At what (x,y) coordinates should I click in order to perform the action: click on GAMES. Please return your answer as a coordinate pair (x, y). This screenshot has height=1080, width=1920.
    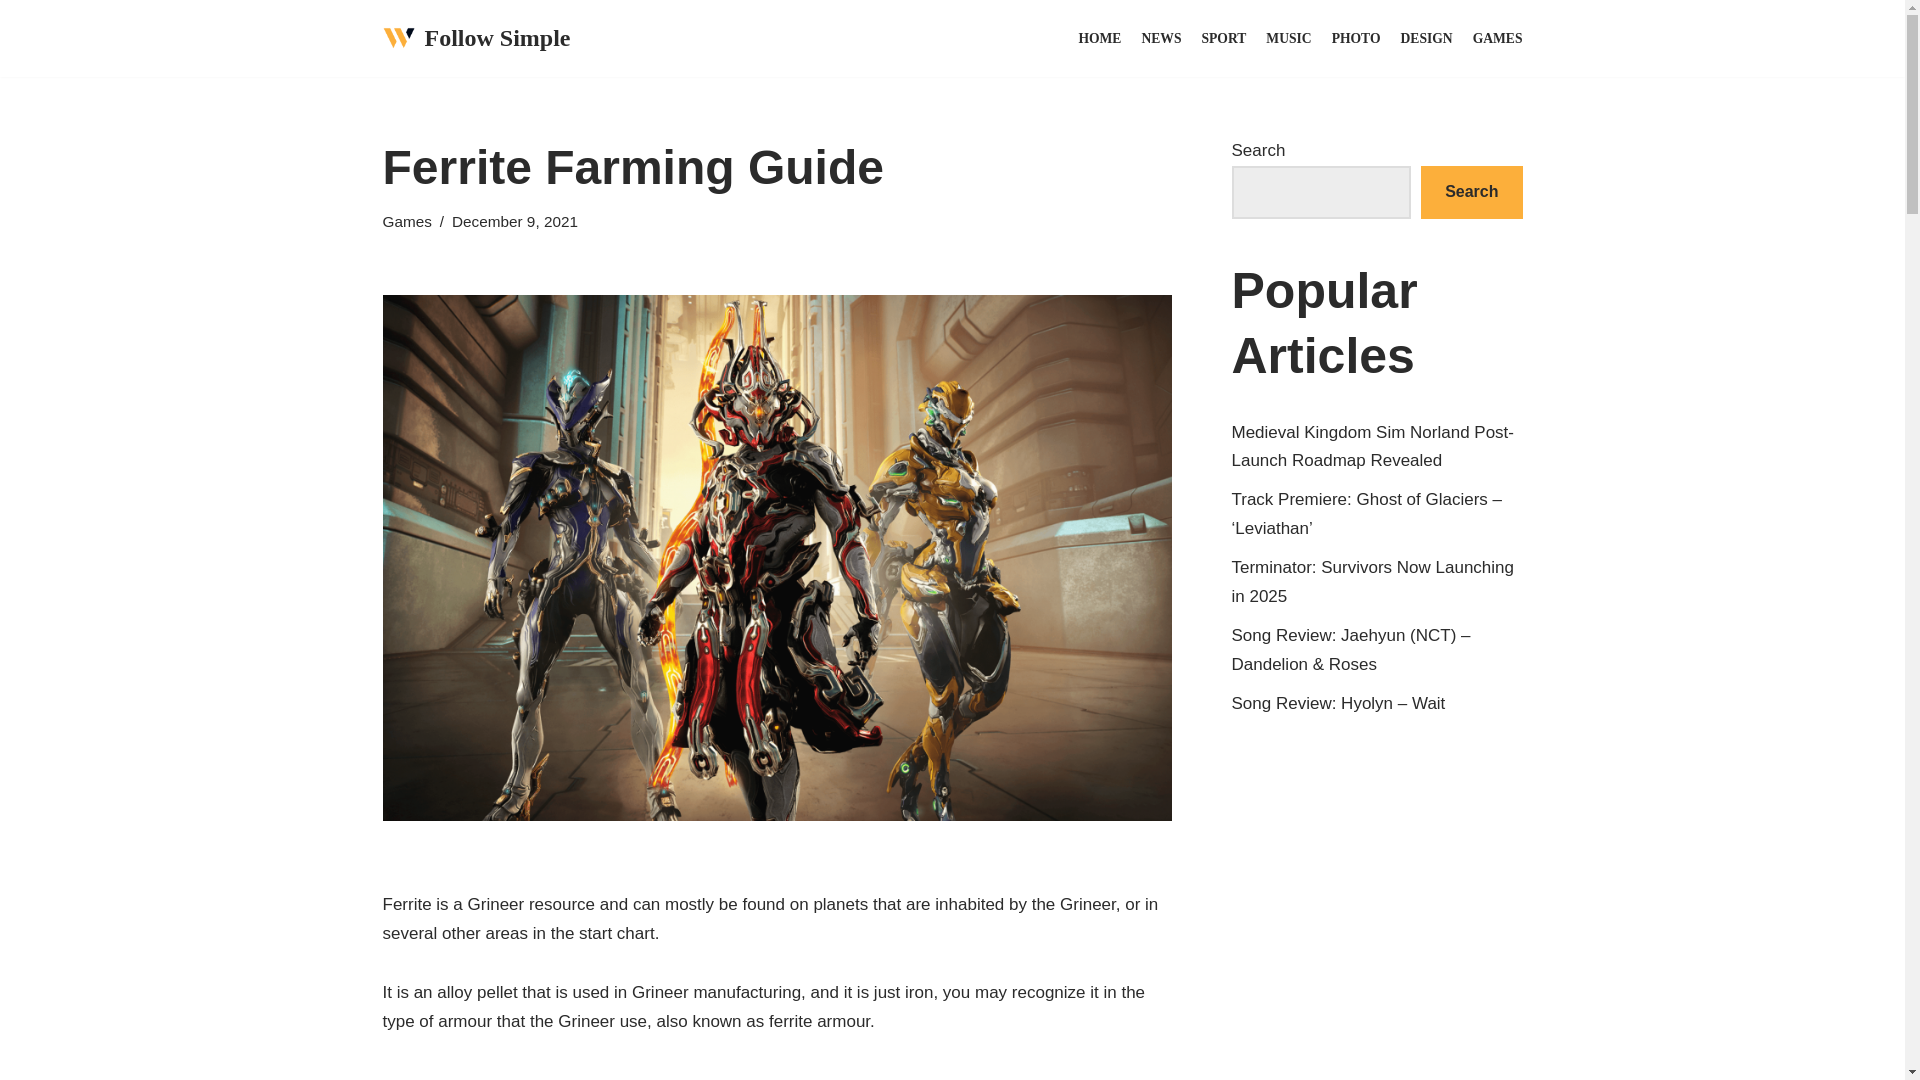
    Looking at the image, I should click on (1497, 38).